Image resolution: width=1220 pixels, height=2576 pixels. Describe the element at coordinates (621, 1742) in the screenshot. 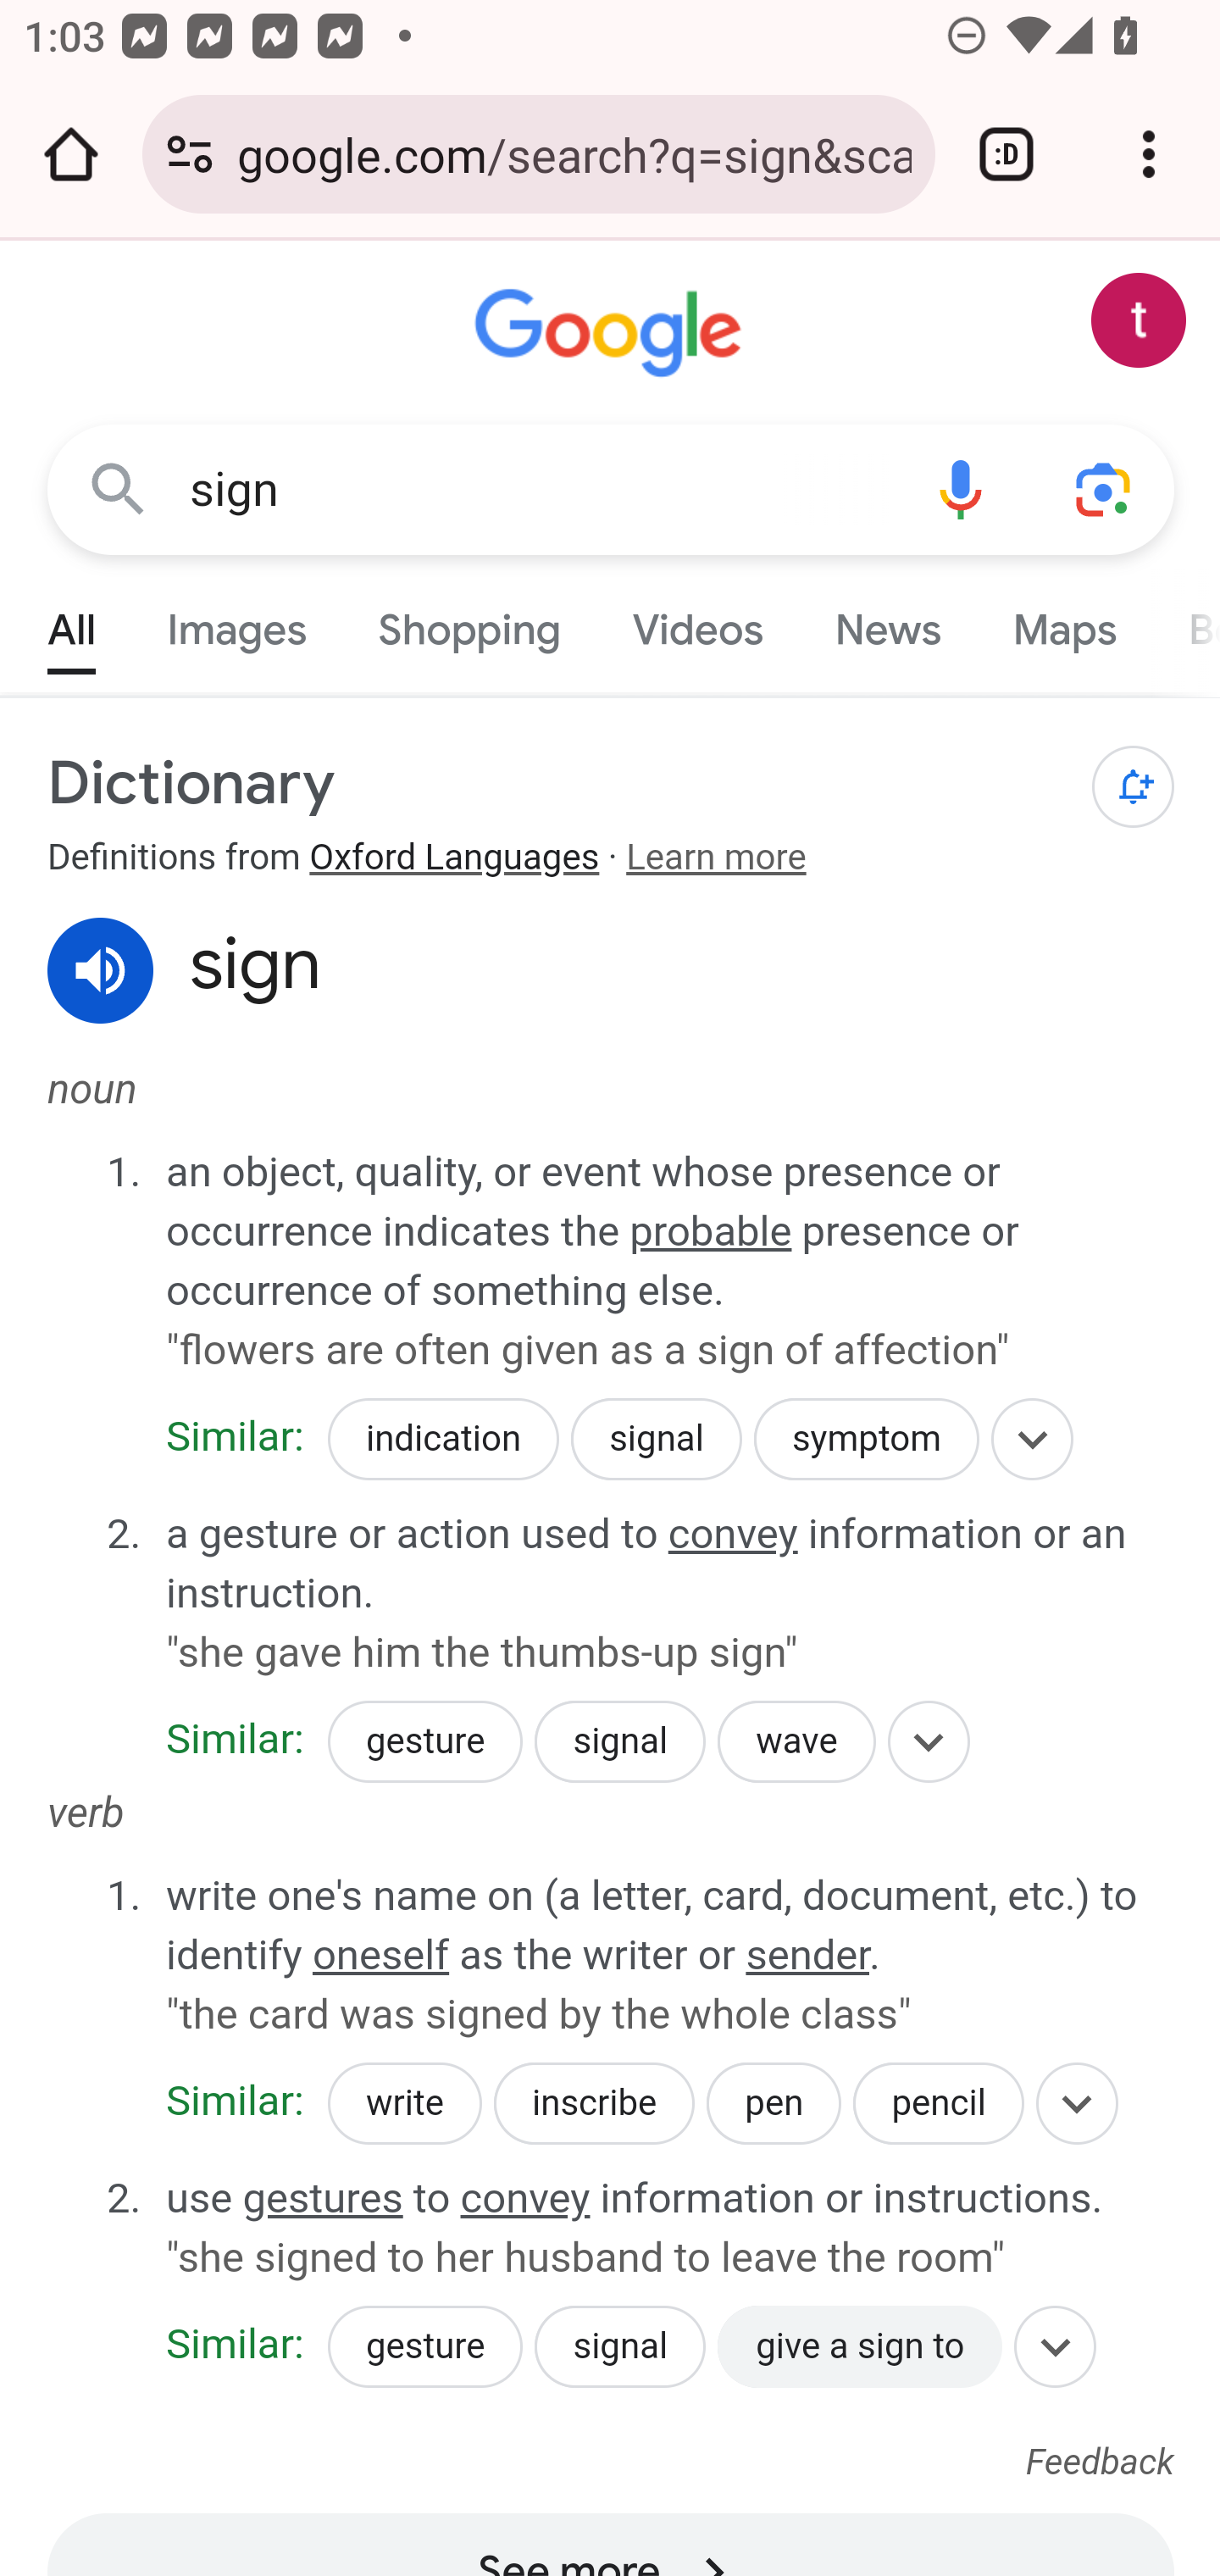

I see `signal` at that location.